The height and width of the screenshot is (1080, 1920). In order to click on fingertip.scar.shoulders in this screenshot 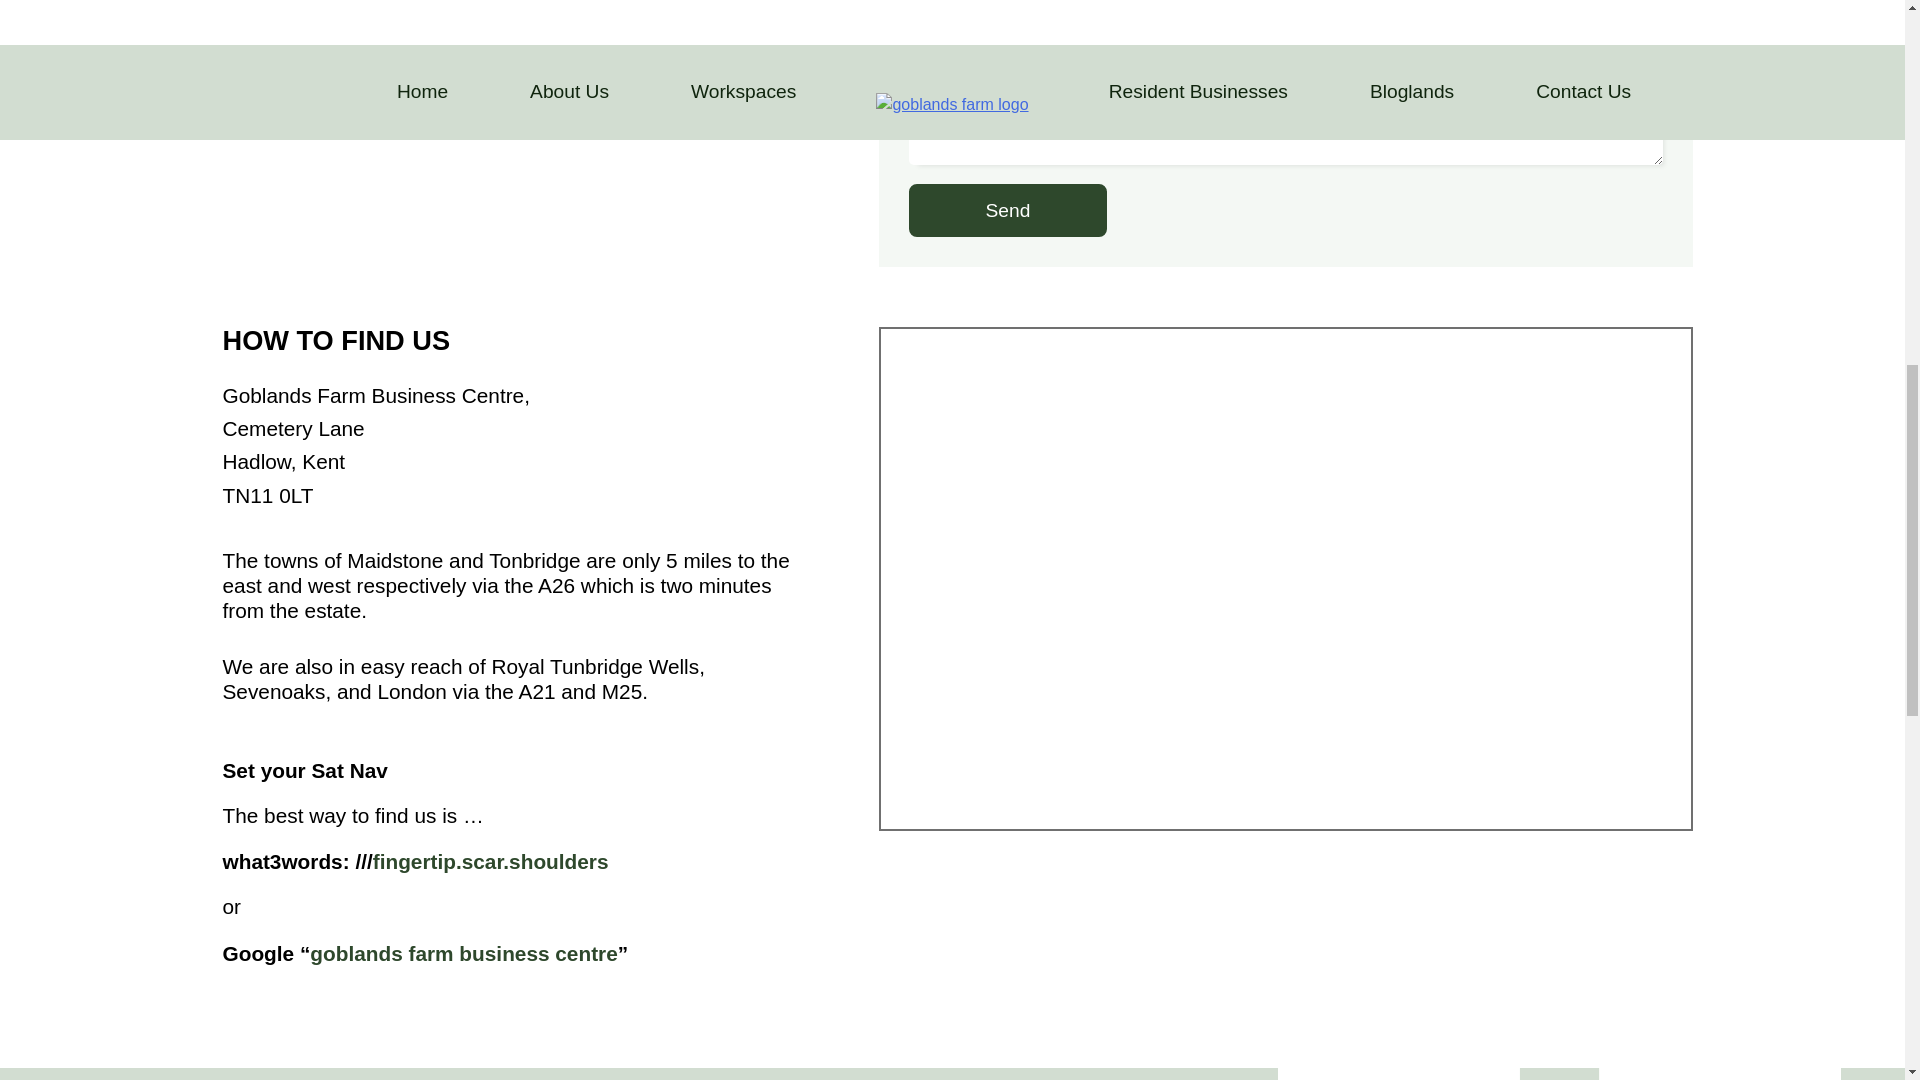, I will do `click(490, 860)`.